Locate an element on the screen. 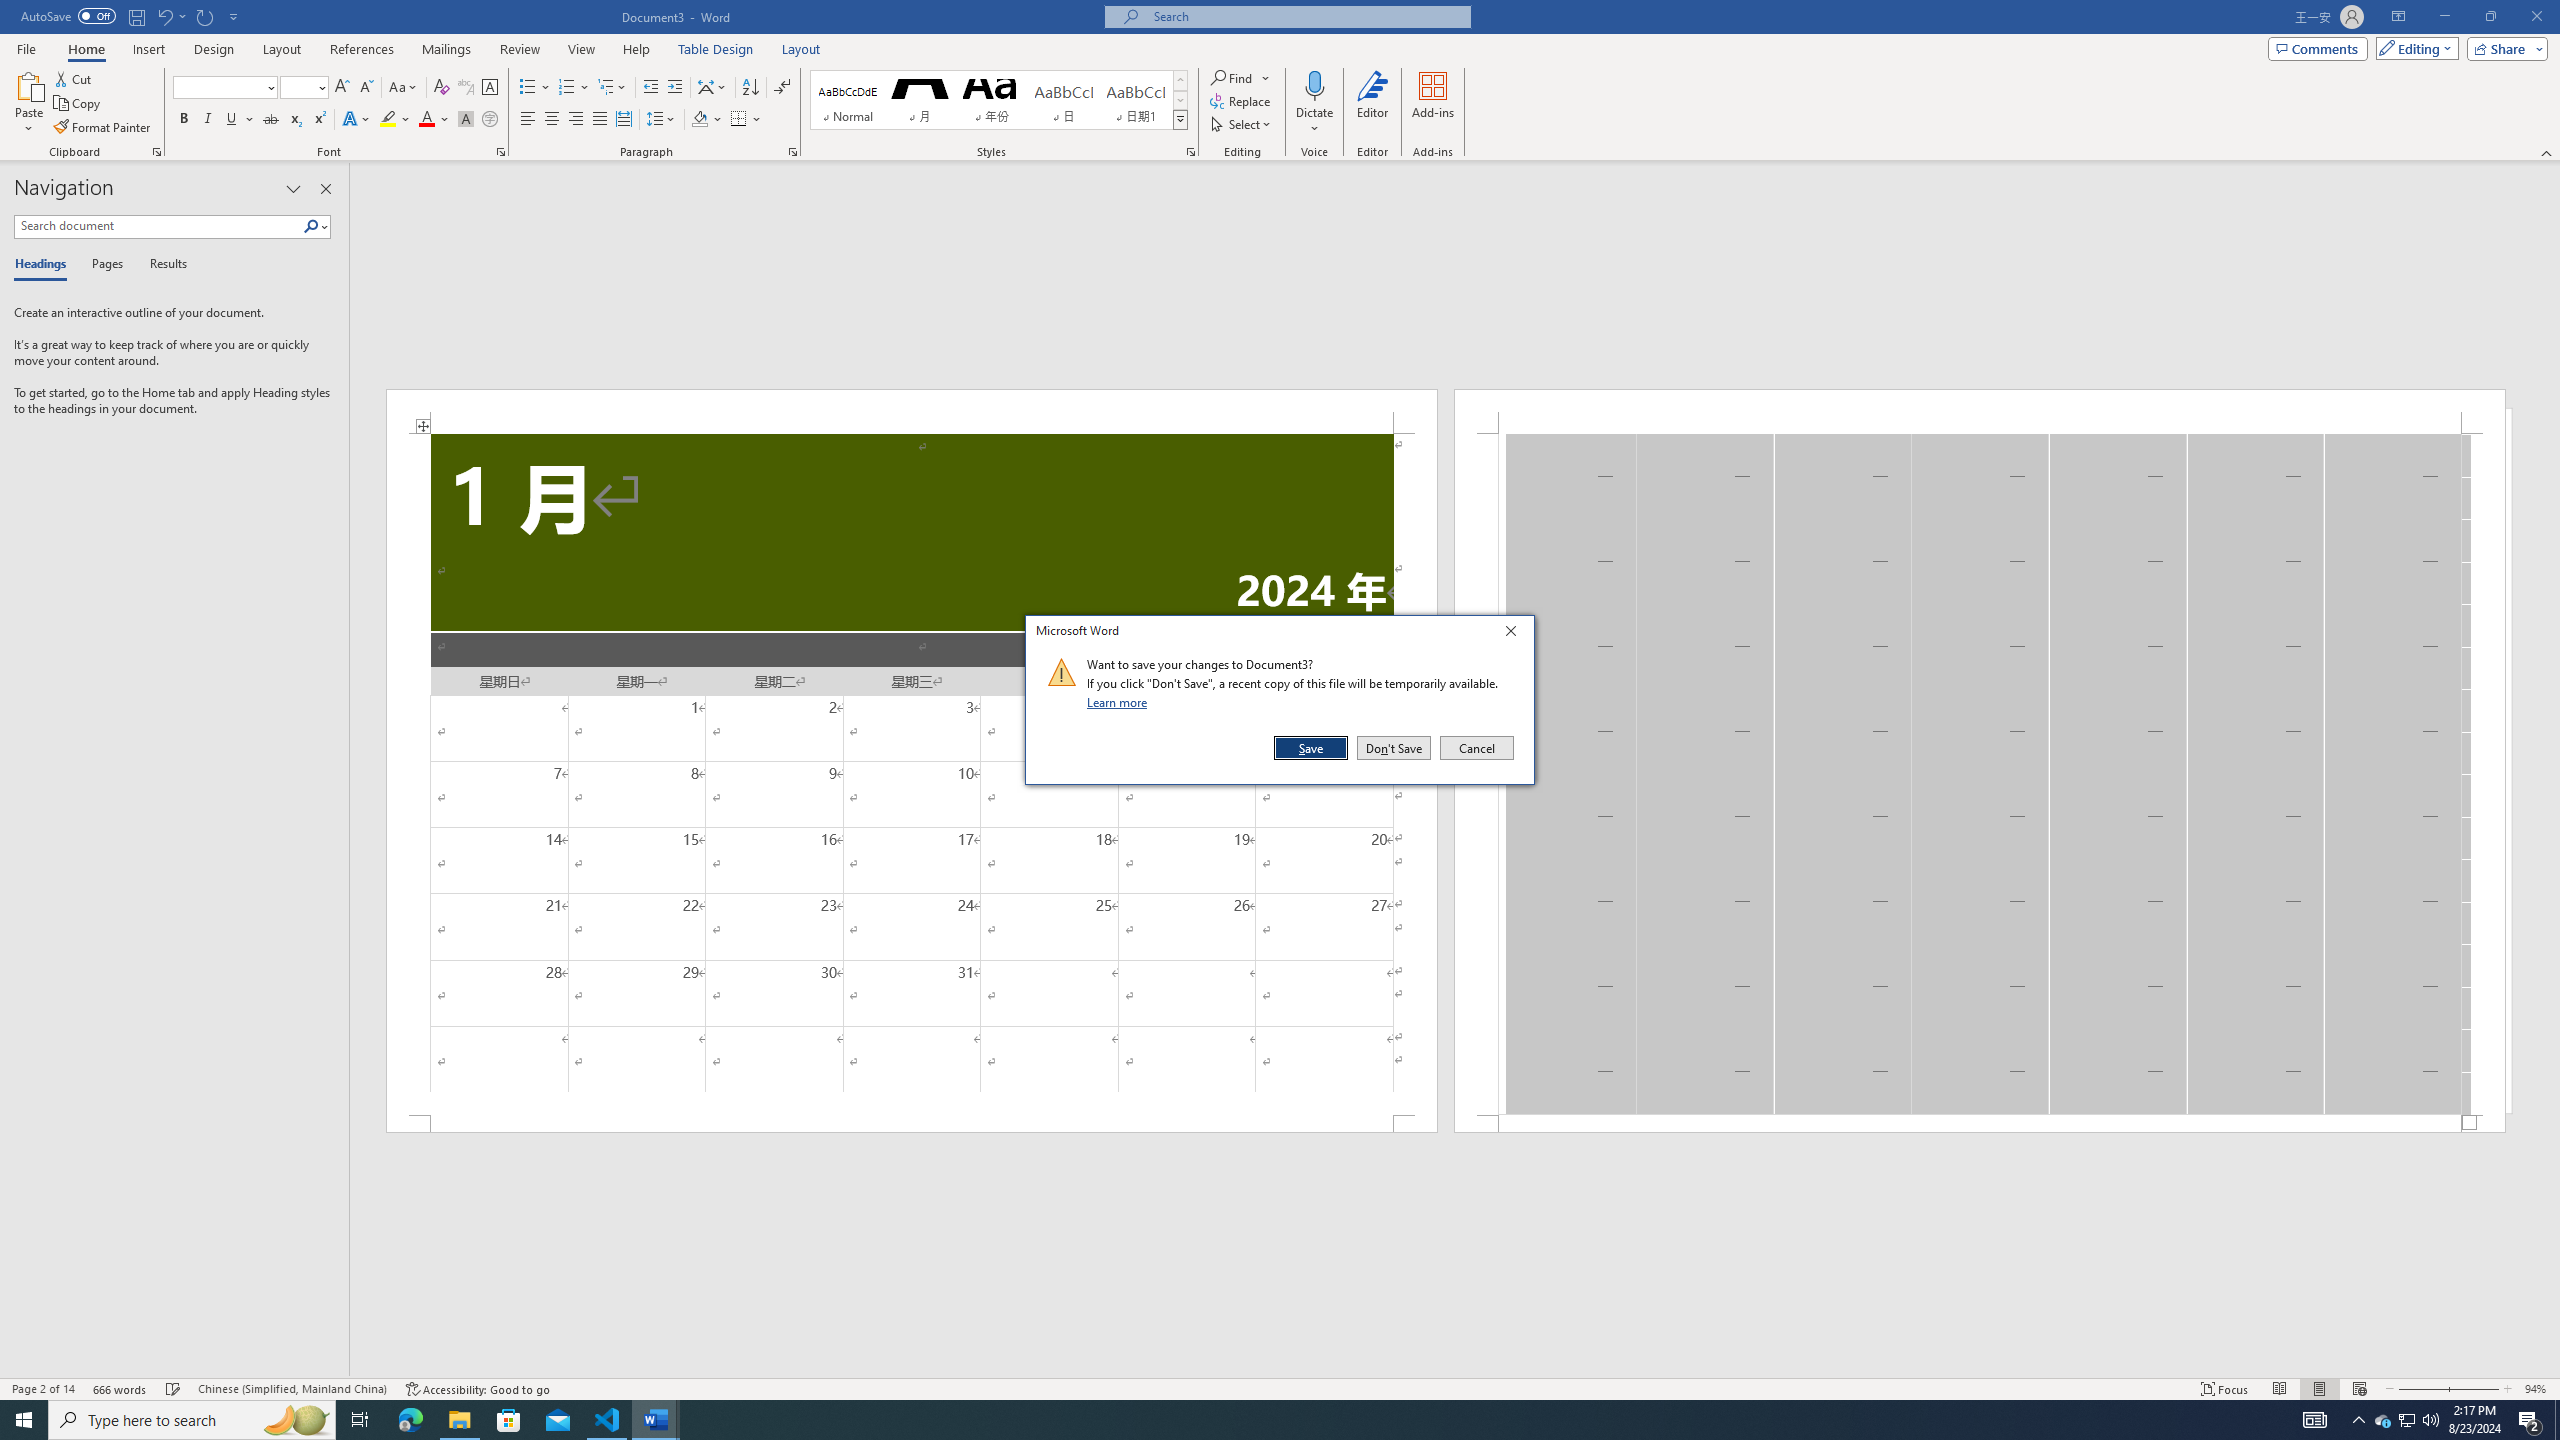 This screenshot has height=1440, width=2560. Justify is located at coordinates (600, 120).